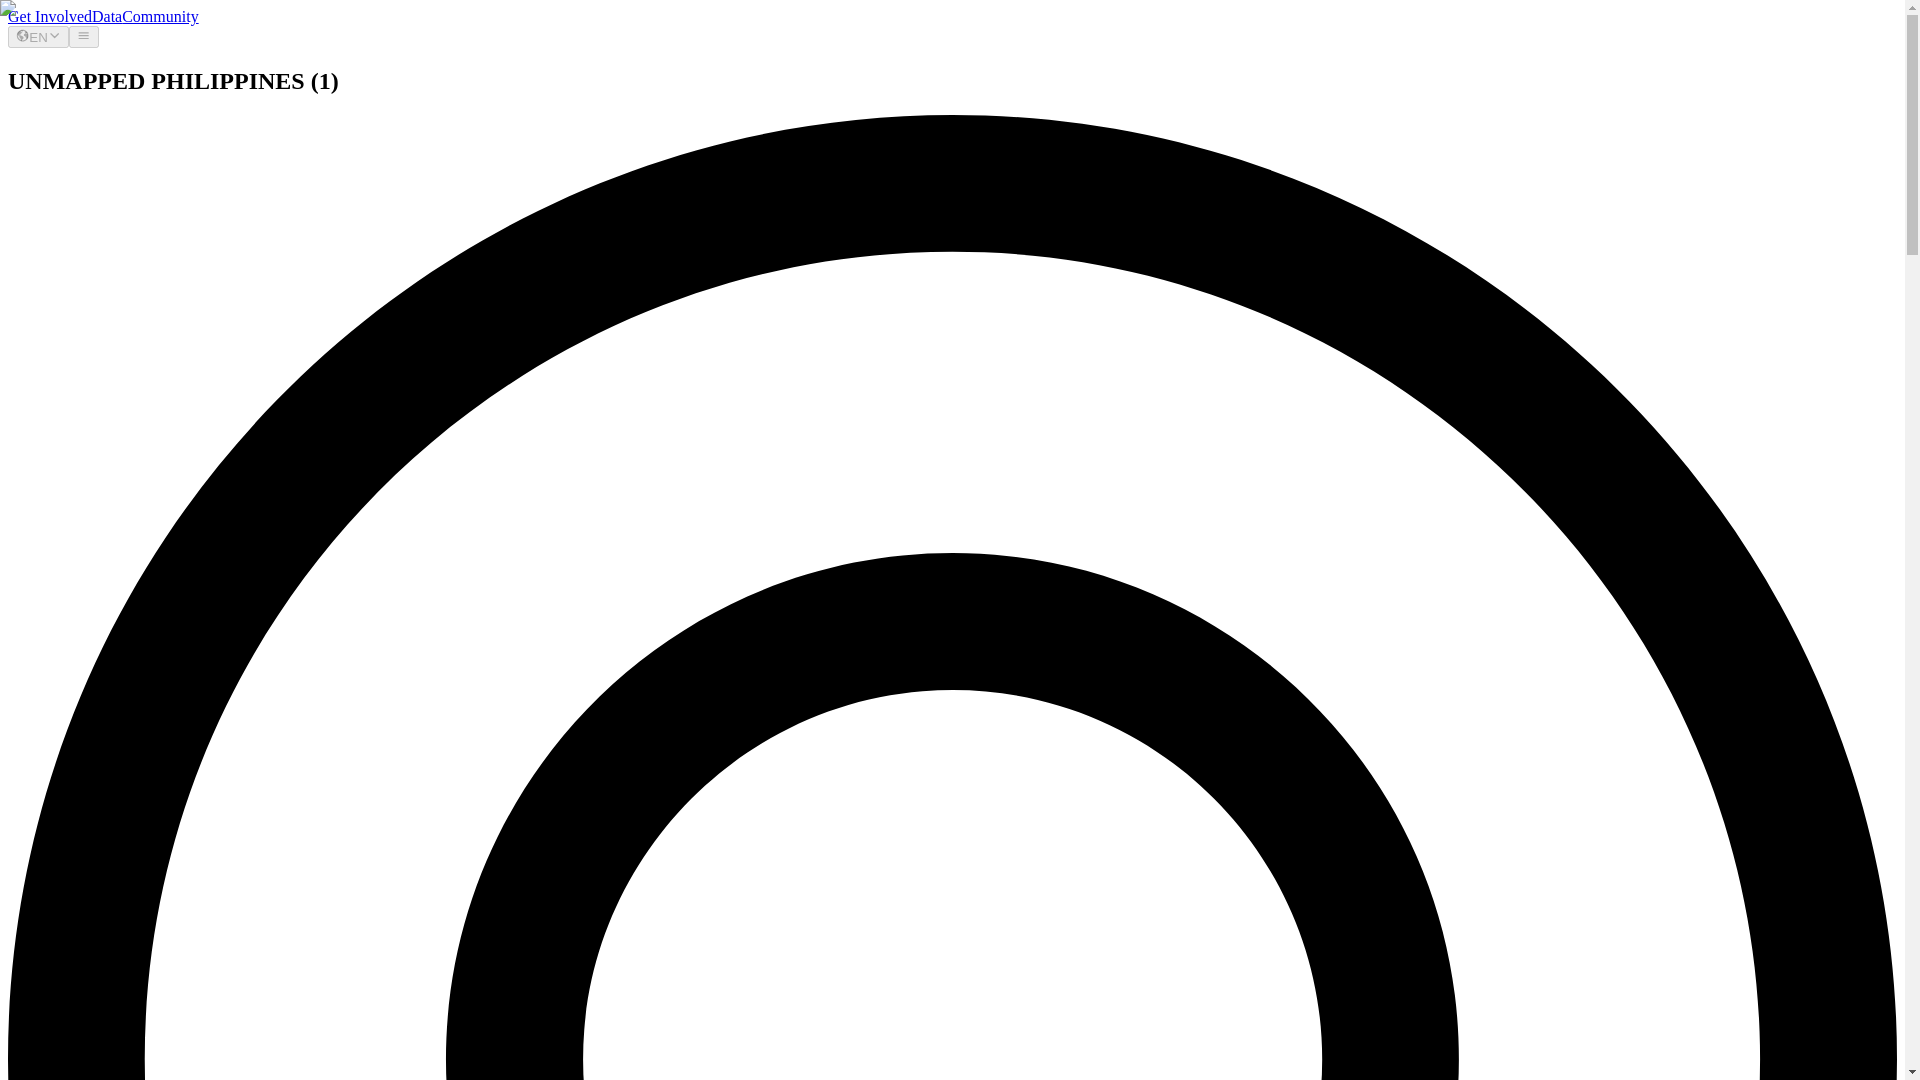 The image size is (1920, 1080). Describe the element at coordinates (160, 16) in the screenshot. I see `Community` at that location.